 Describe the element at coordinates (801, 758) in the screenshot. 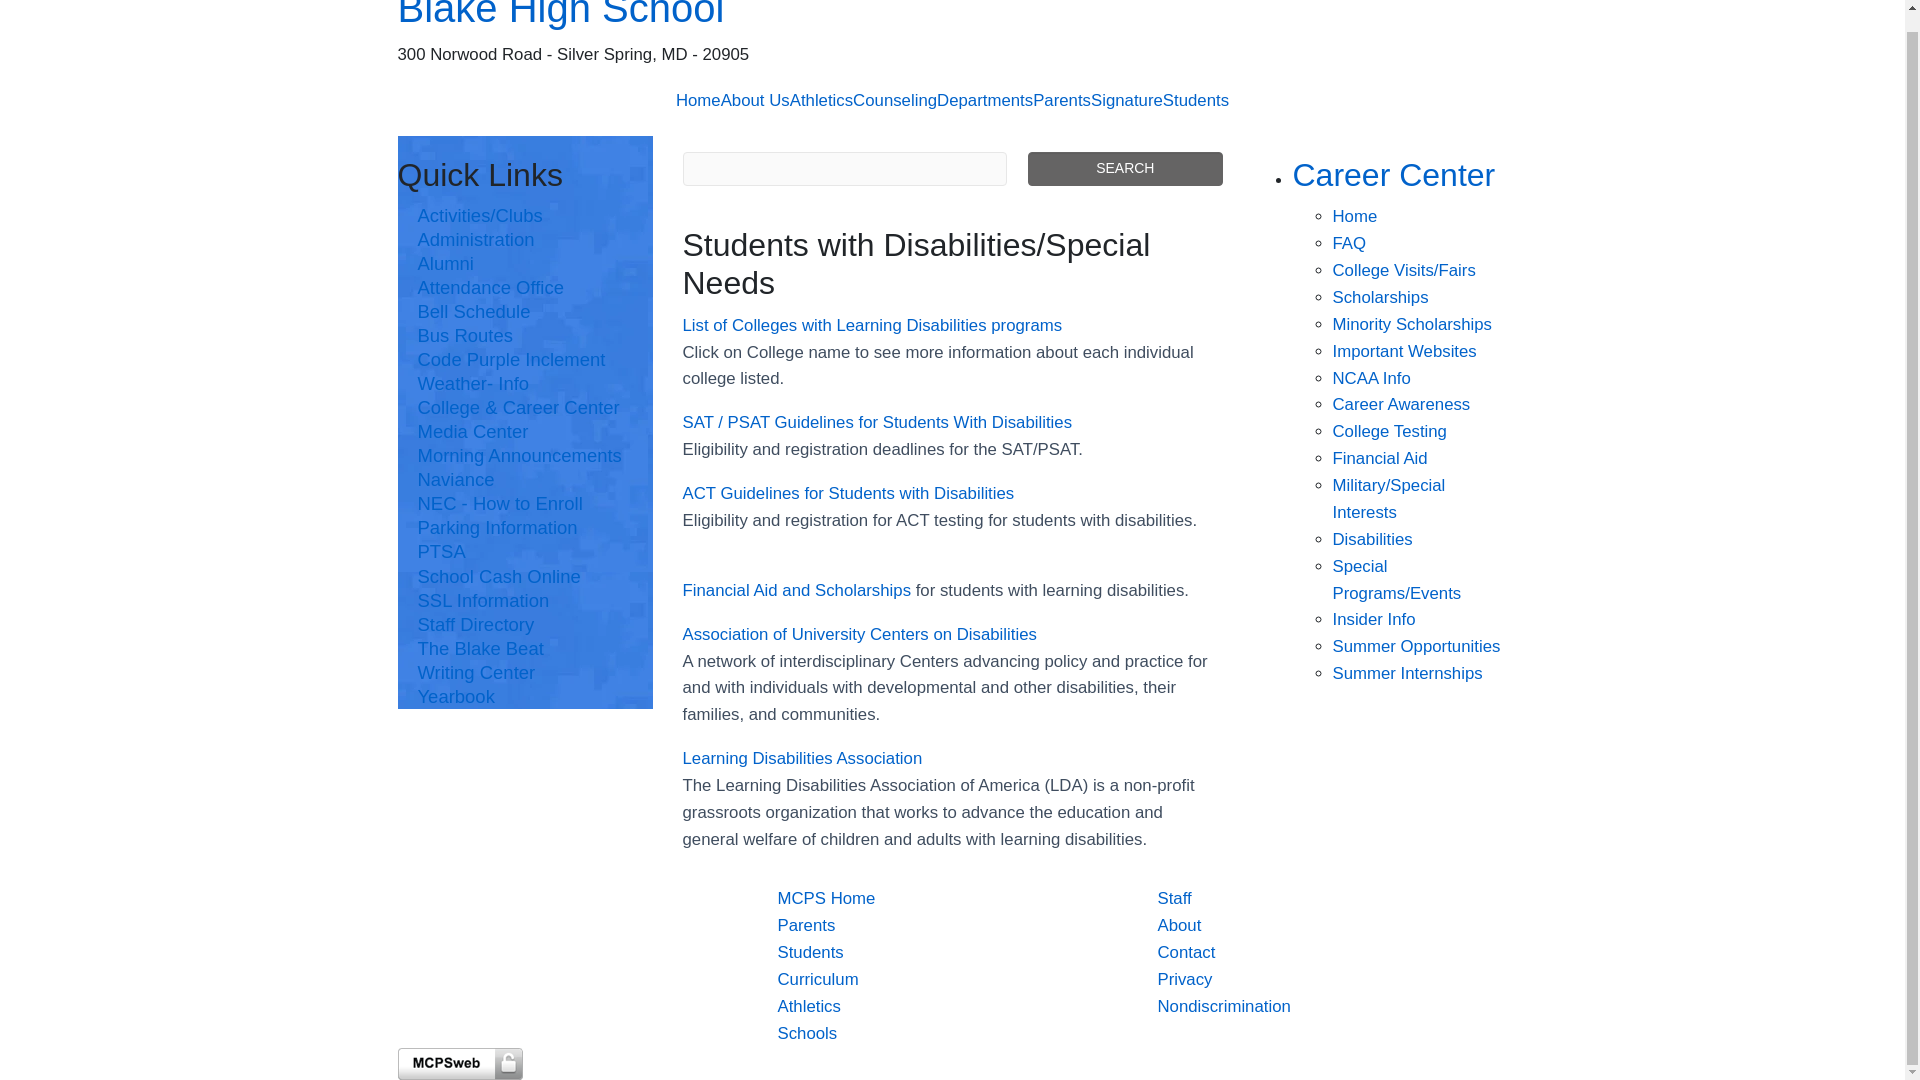

I see `Learning Disabilities Association` at that location.